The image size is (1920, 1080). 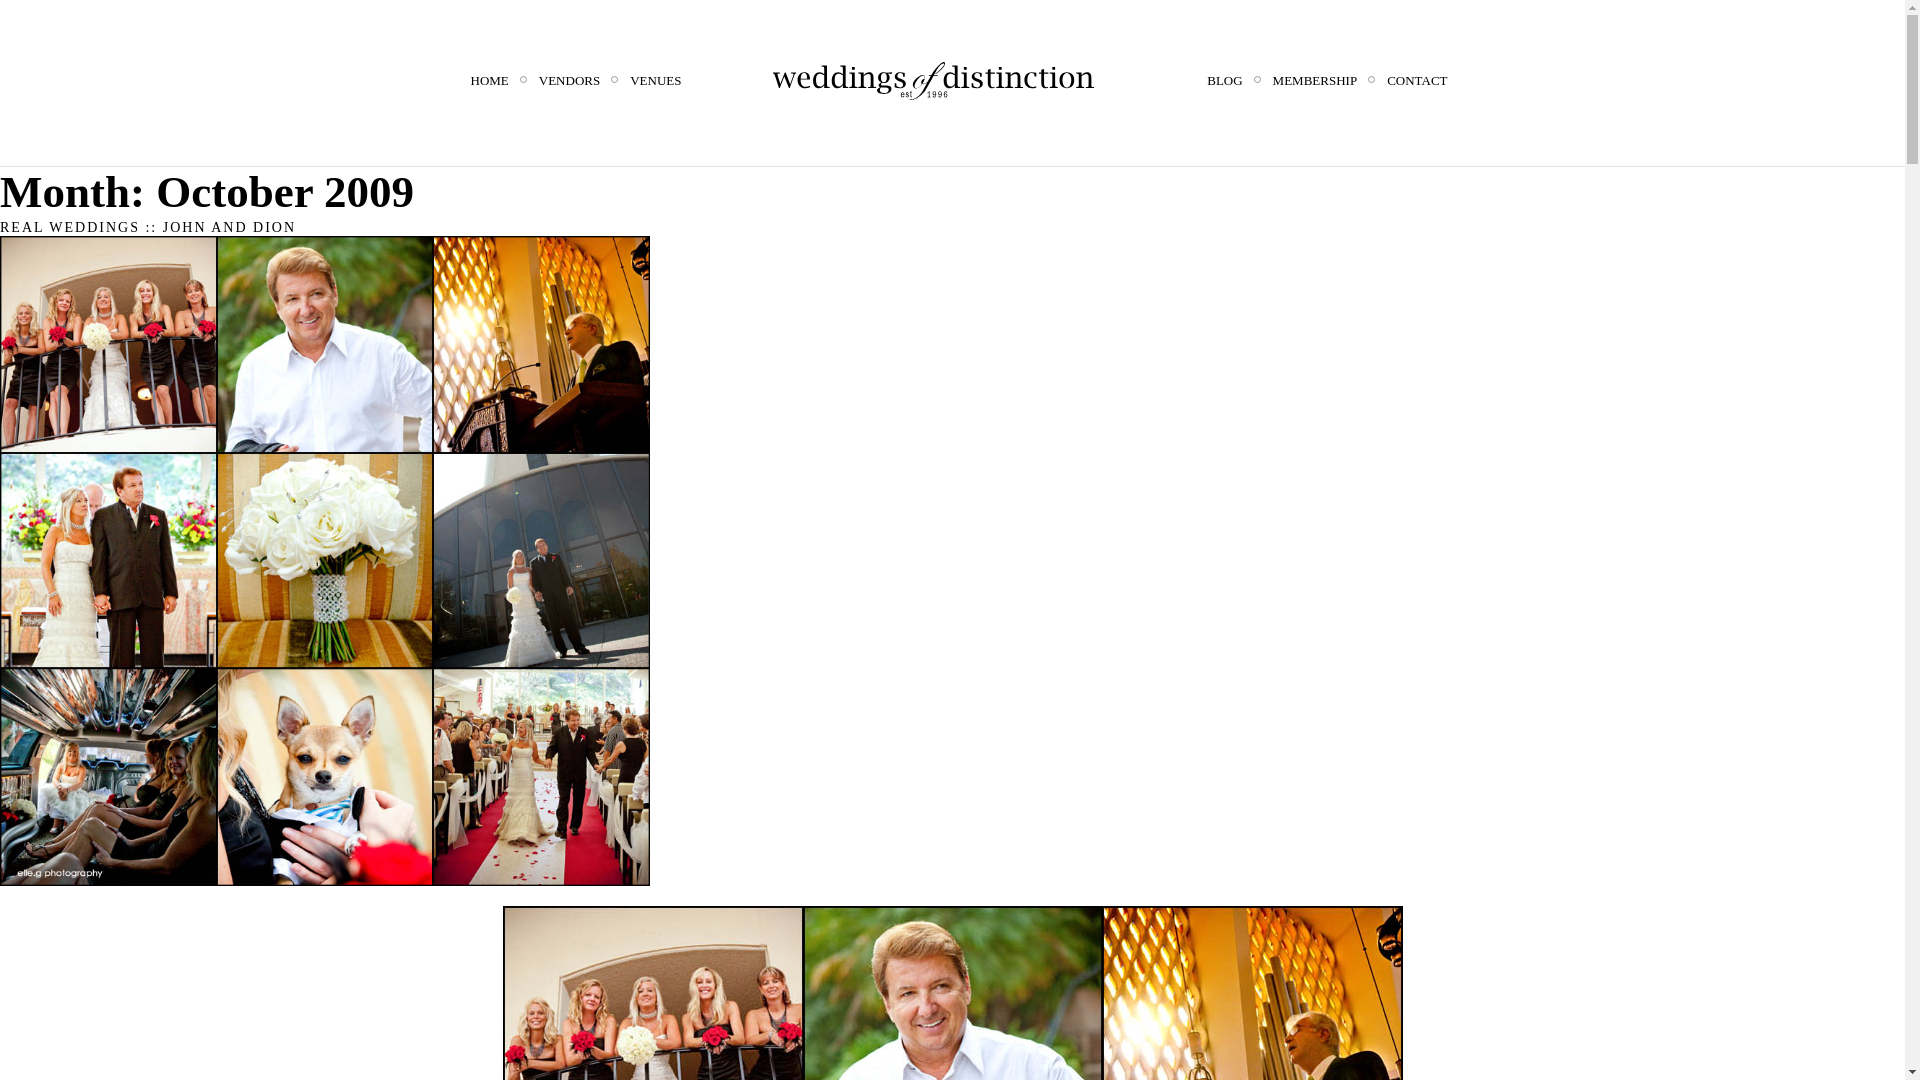 I want to click on VENDORS, so click(x=569, y=80).